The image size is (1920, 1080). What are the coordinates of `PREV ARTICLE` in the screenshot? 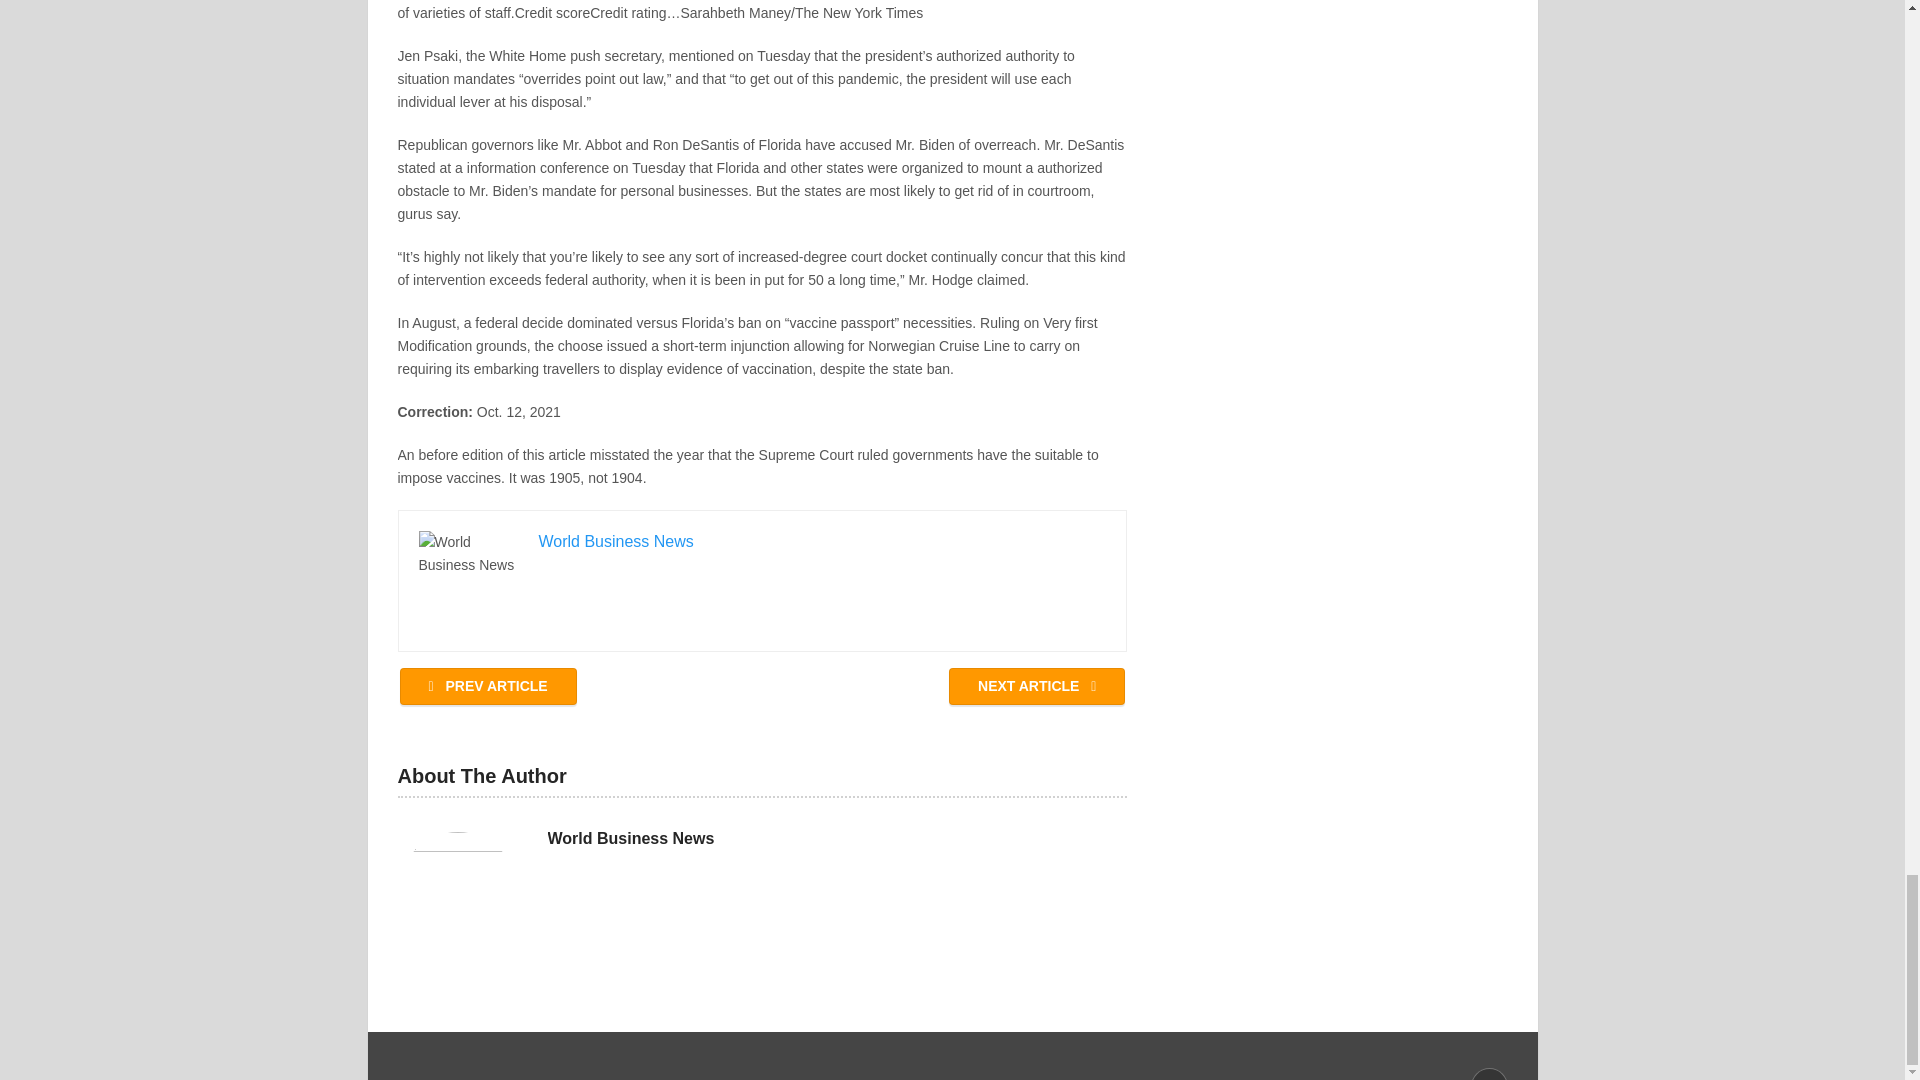 It's located at (488, 686).